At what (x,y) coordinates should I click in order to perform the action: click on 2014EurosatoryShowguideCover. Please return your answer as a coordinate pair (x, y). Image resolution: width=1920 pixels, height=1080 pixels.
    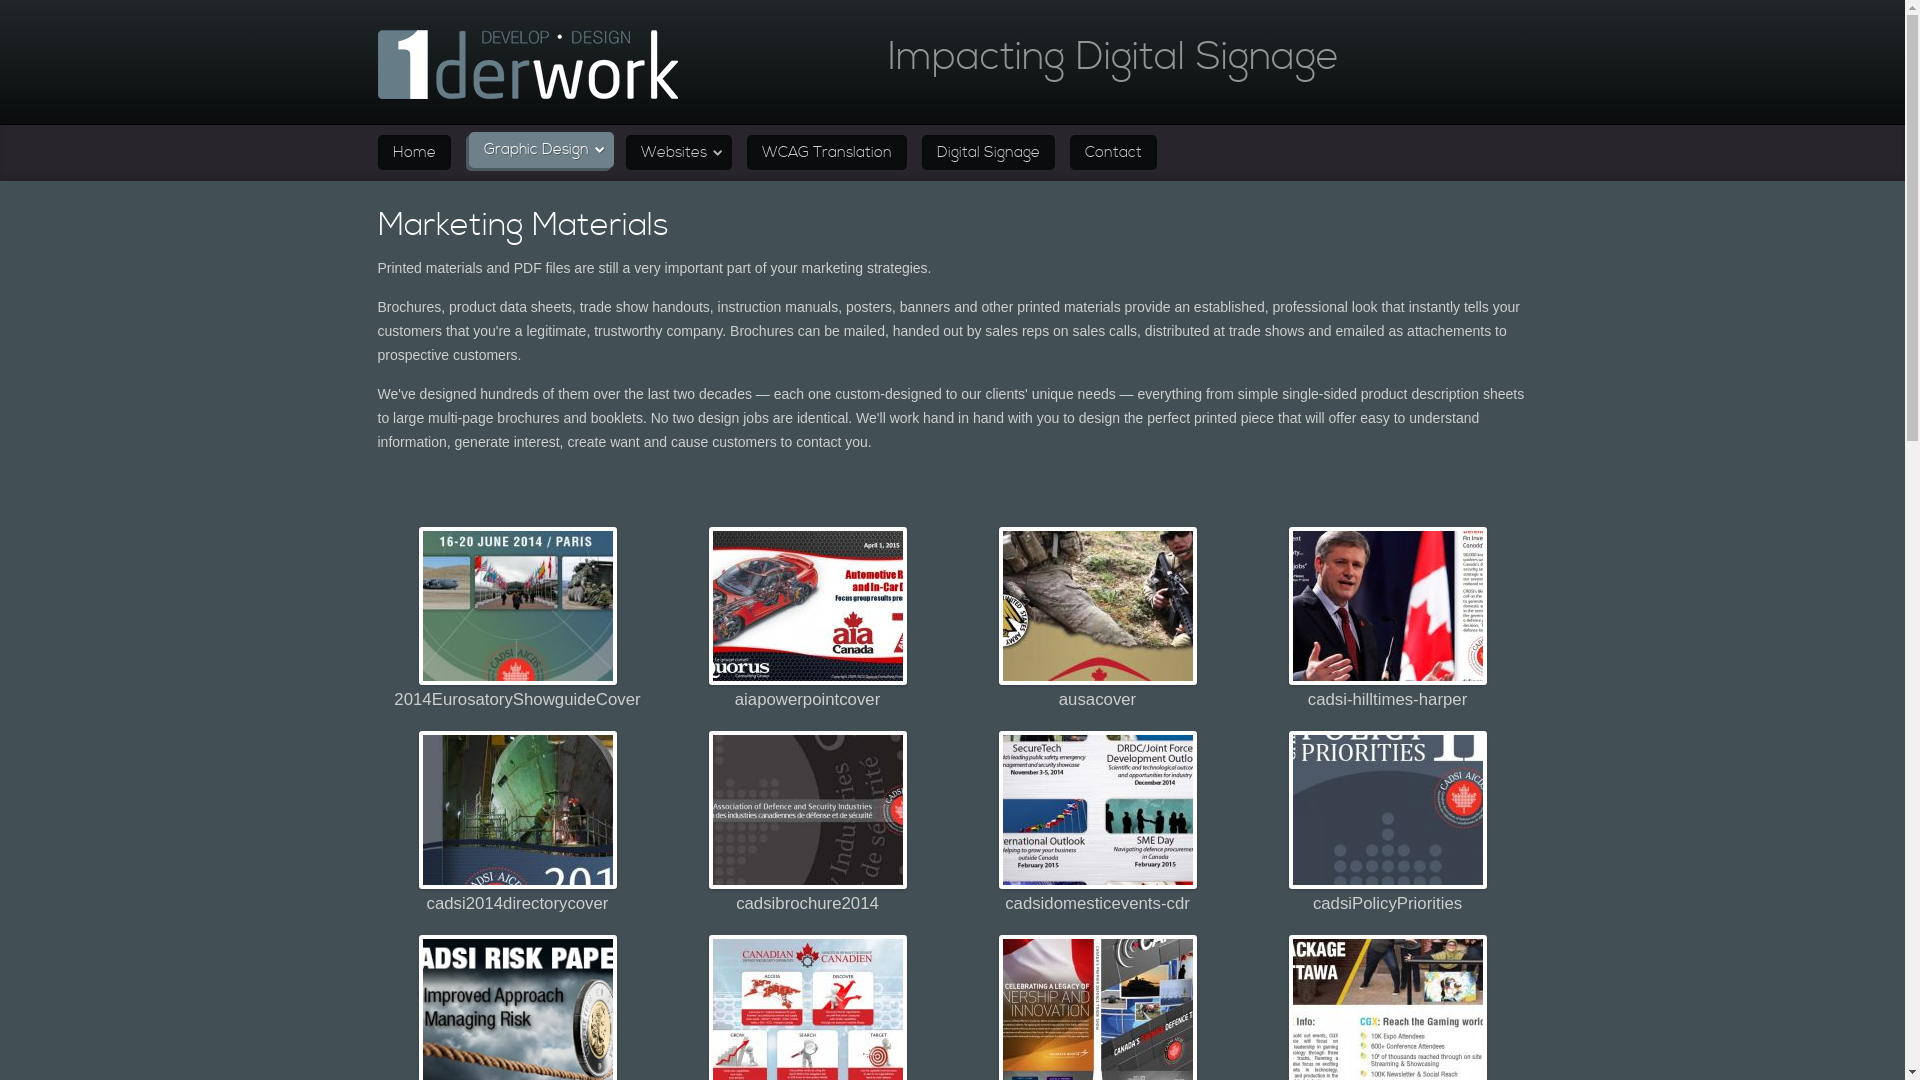
    Looking at the image, I should click on (517, 606).